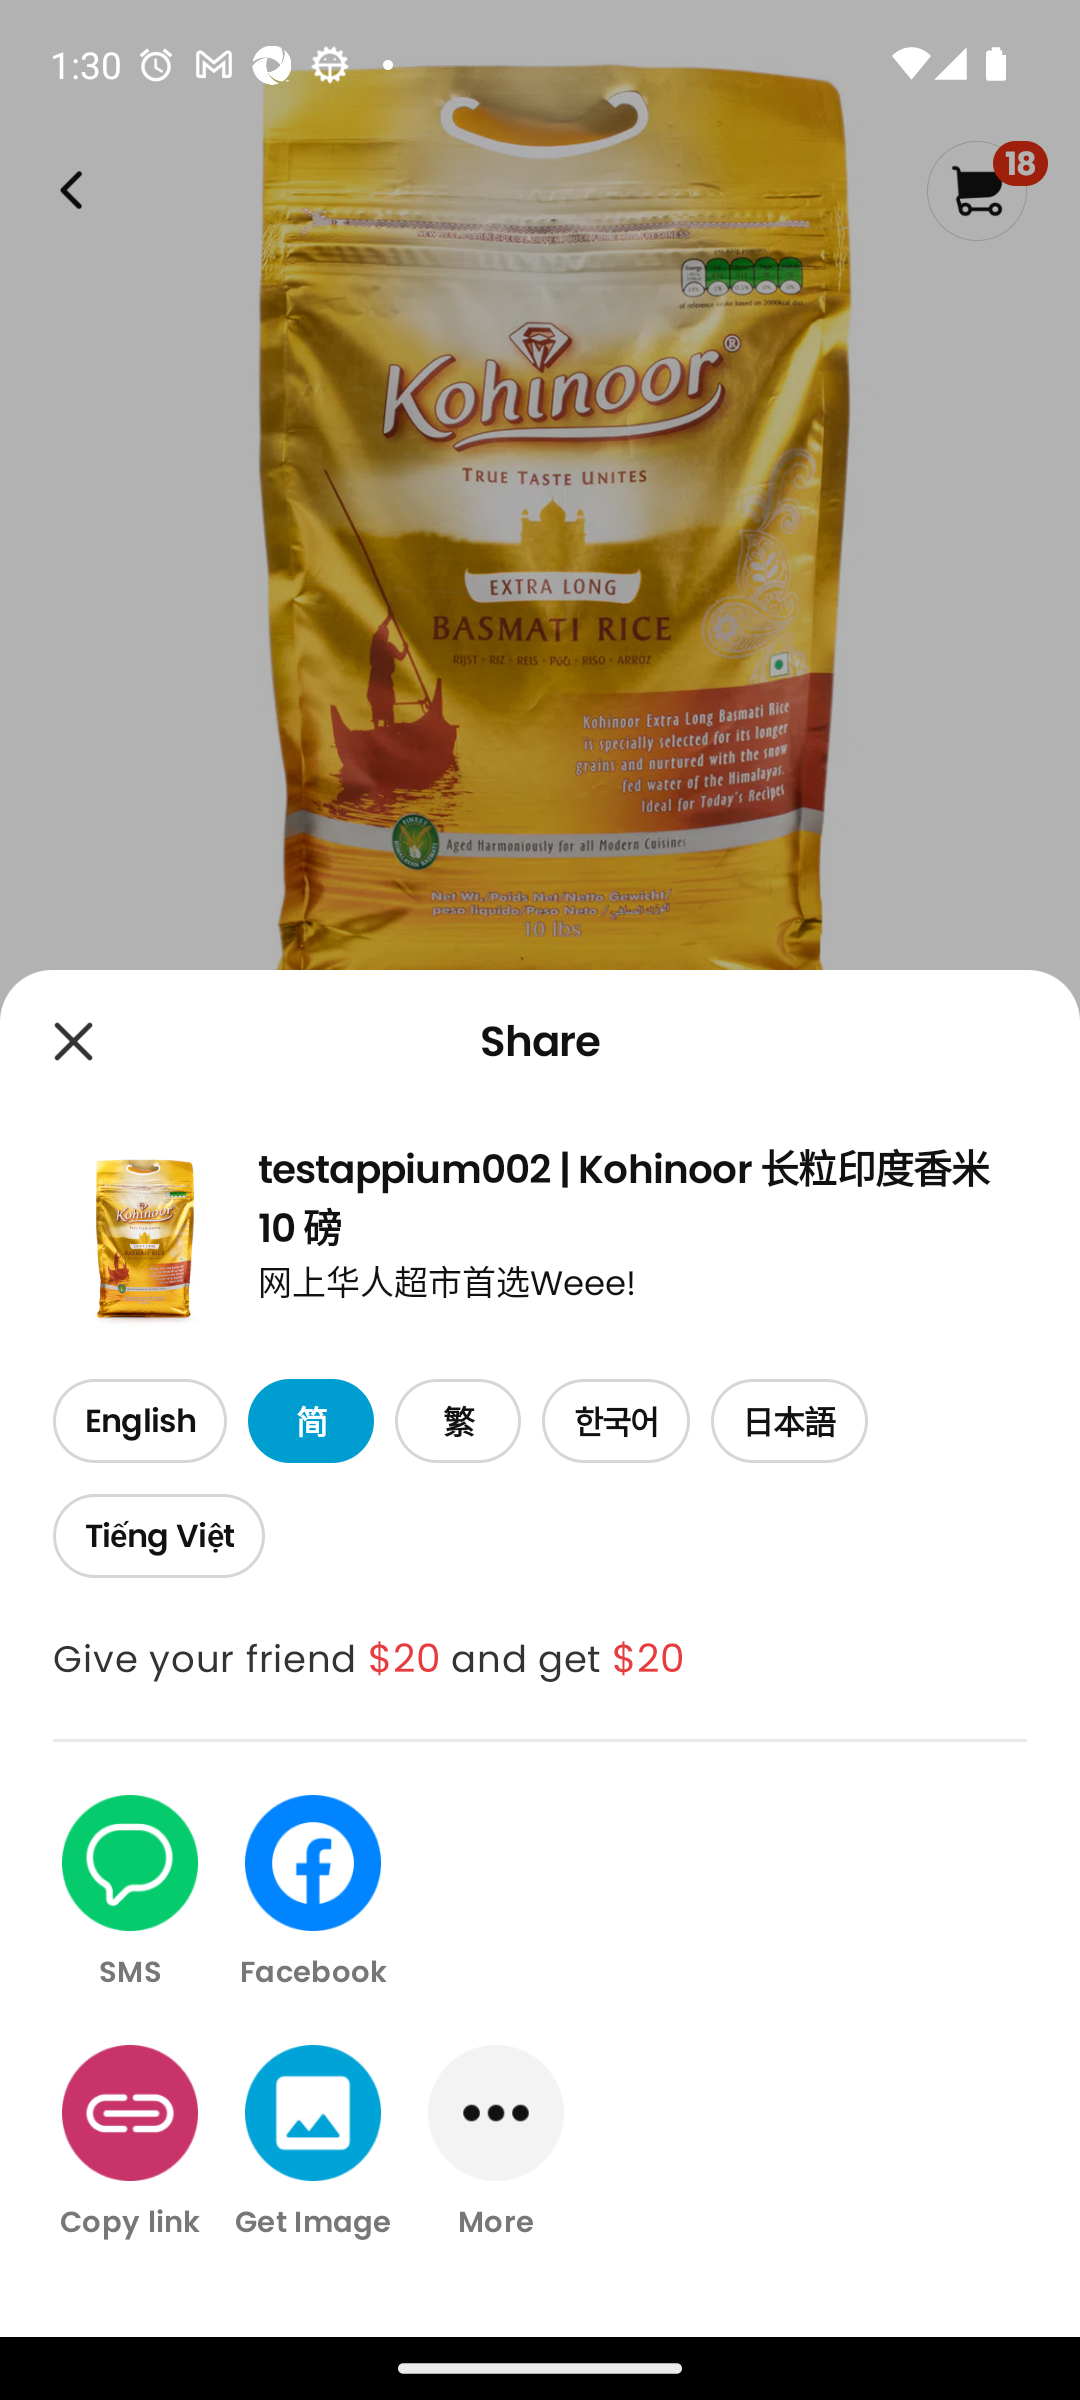  Describe the element at coordinates (158, 1536) in the screenshot. I see `Tiếng Việt` at that location.